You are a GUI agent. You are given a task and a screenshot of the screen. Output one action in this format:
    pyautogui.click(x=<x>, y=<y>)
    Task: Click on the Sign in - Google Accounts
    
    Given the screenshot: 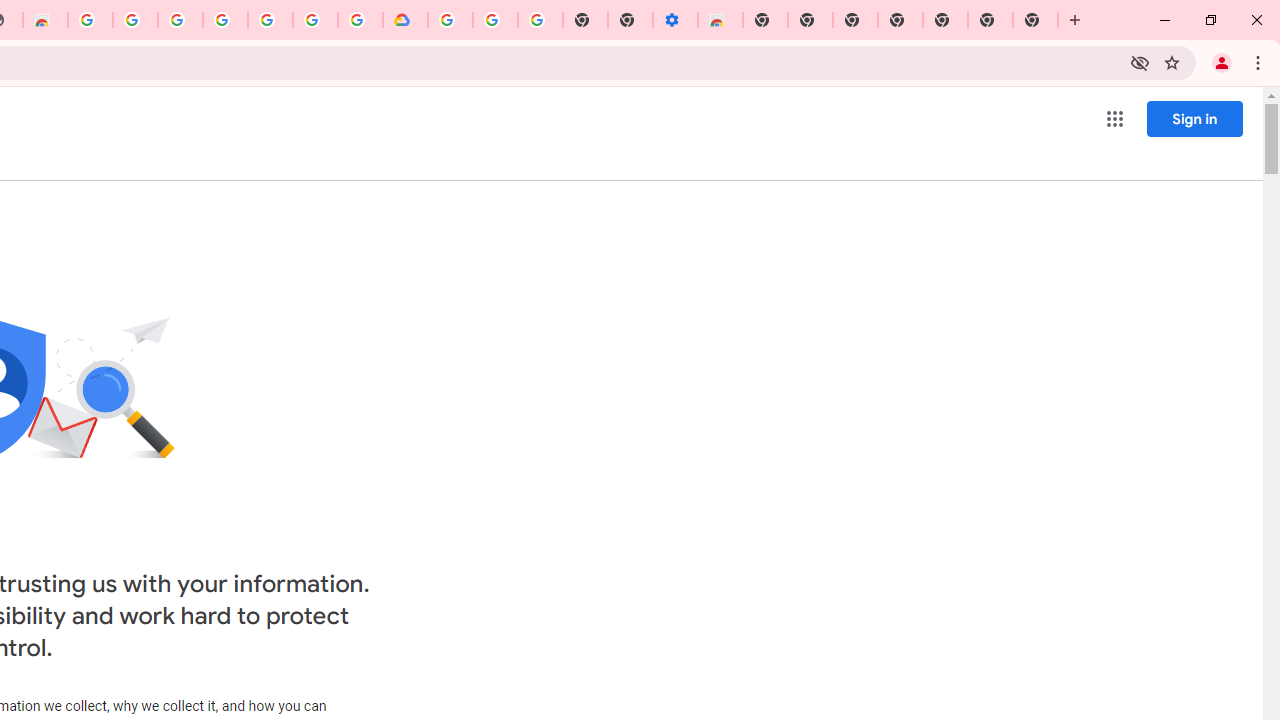 What is the action you would take?
    pyautogui.click(x=180, y=20)
    